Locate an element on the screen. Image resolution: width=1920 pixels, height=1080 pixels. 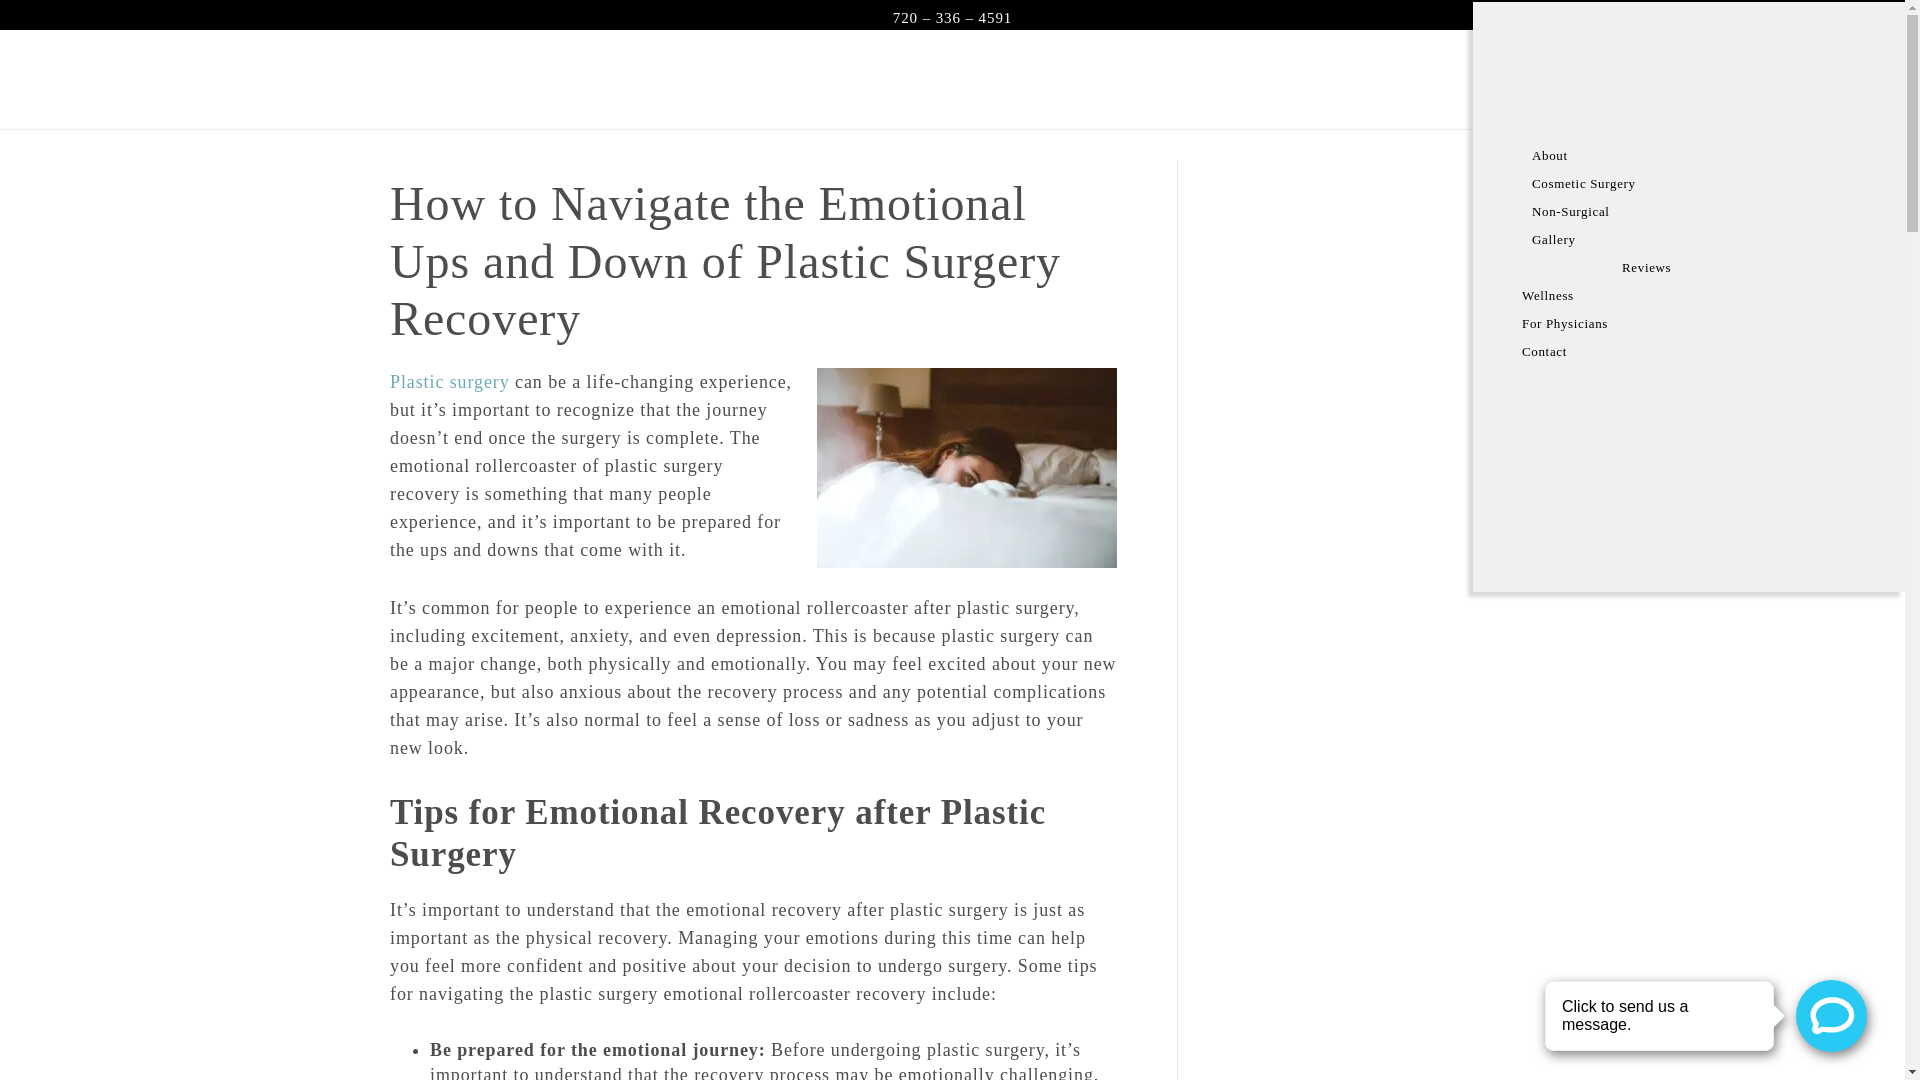
Cosmetic Surgery is located at coordinates (1700, 183).